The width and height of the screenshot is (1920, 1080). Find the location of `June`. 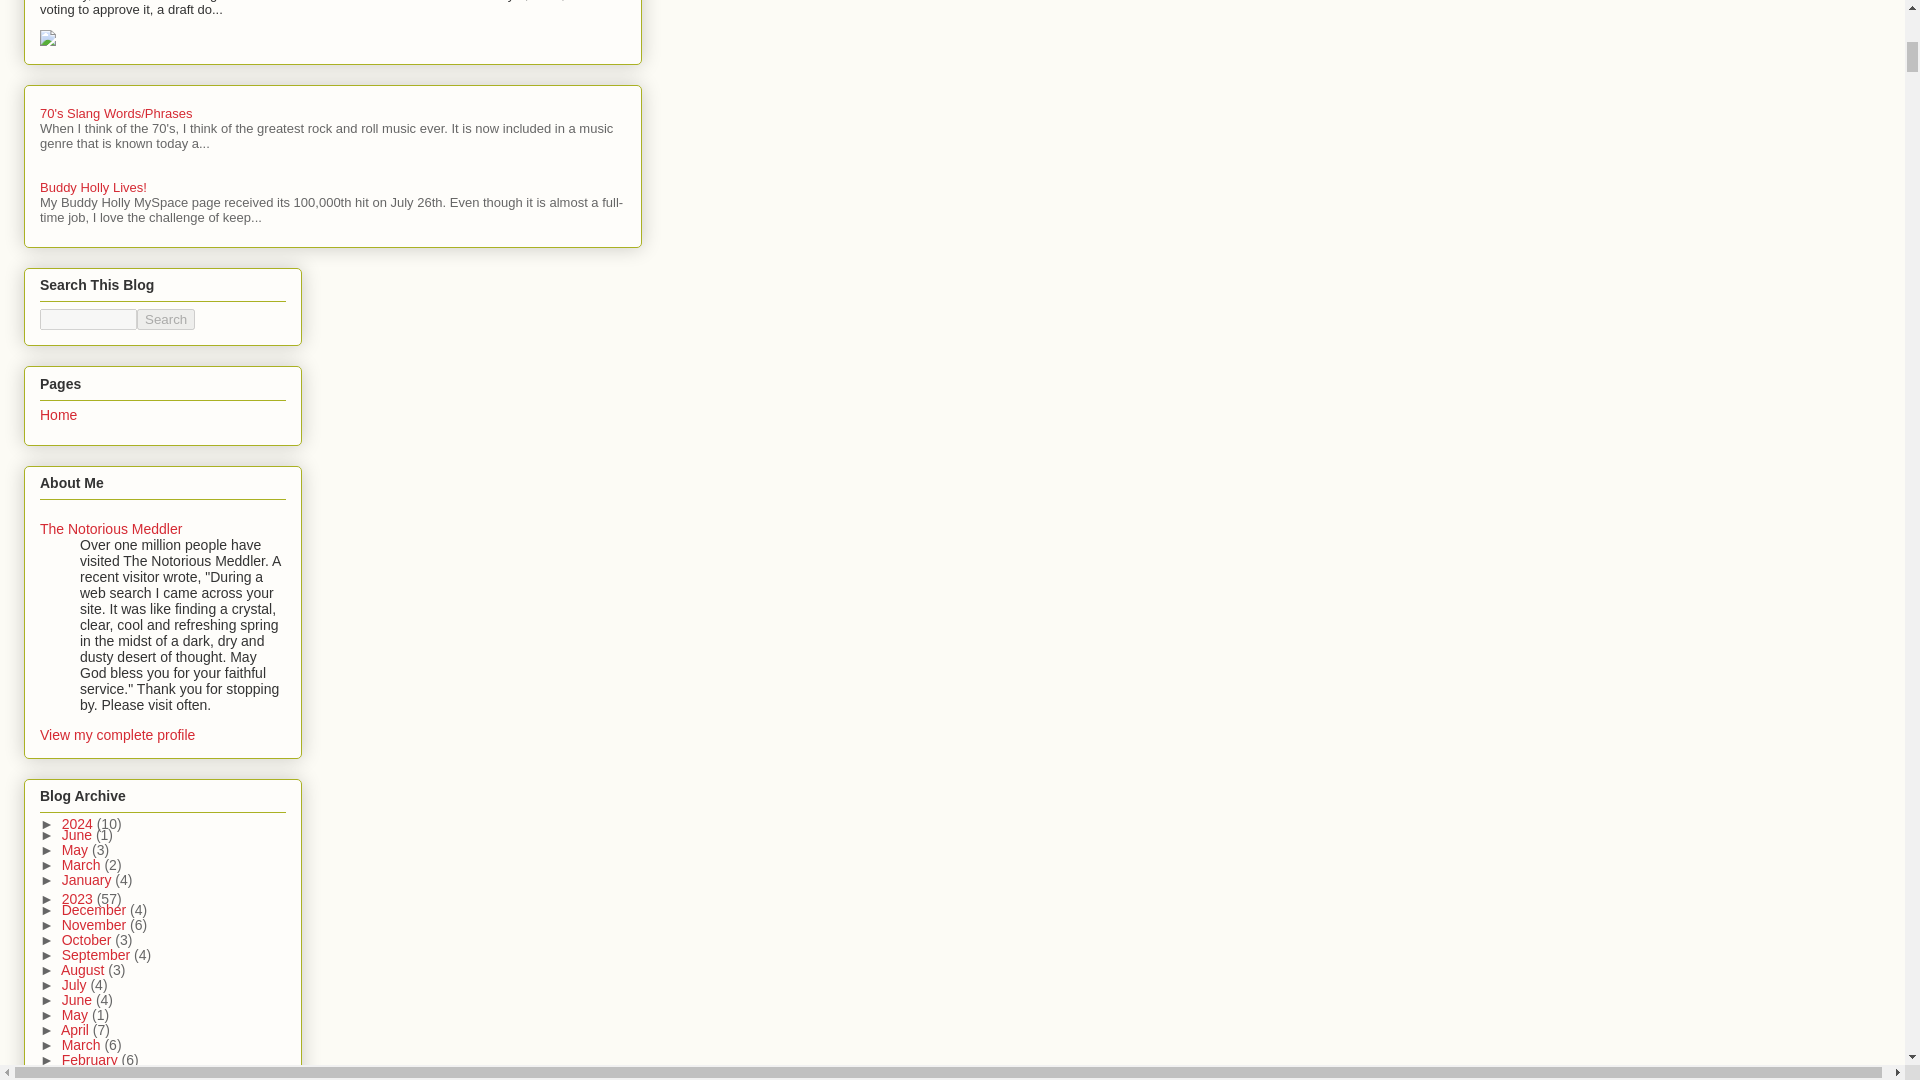

June is located at coordinates (78, 835).